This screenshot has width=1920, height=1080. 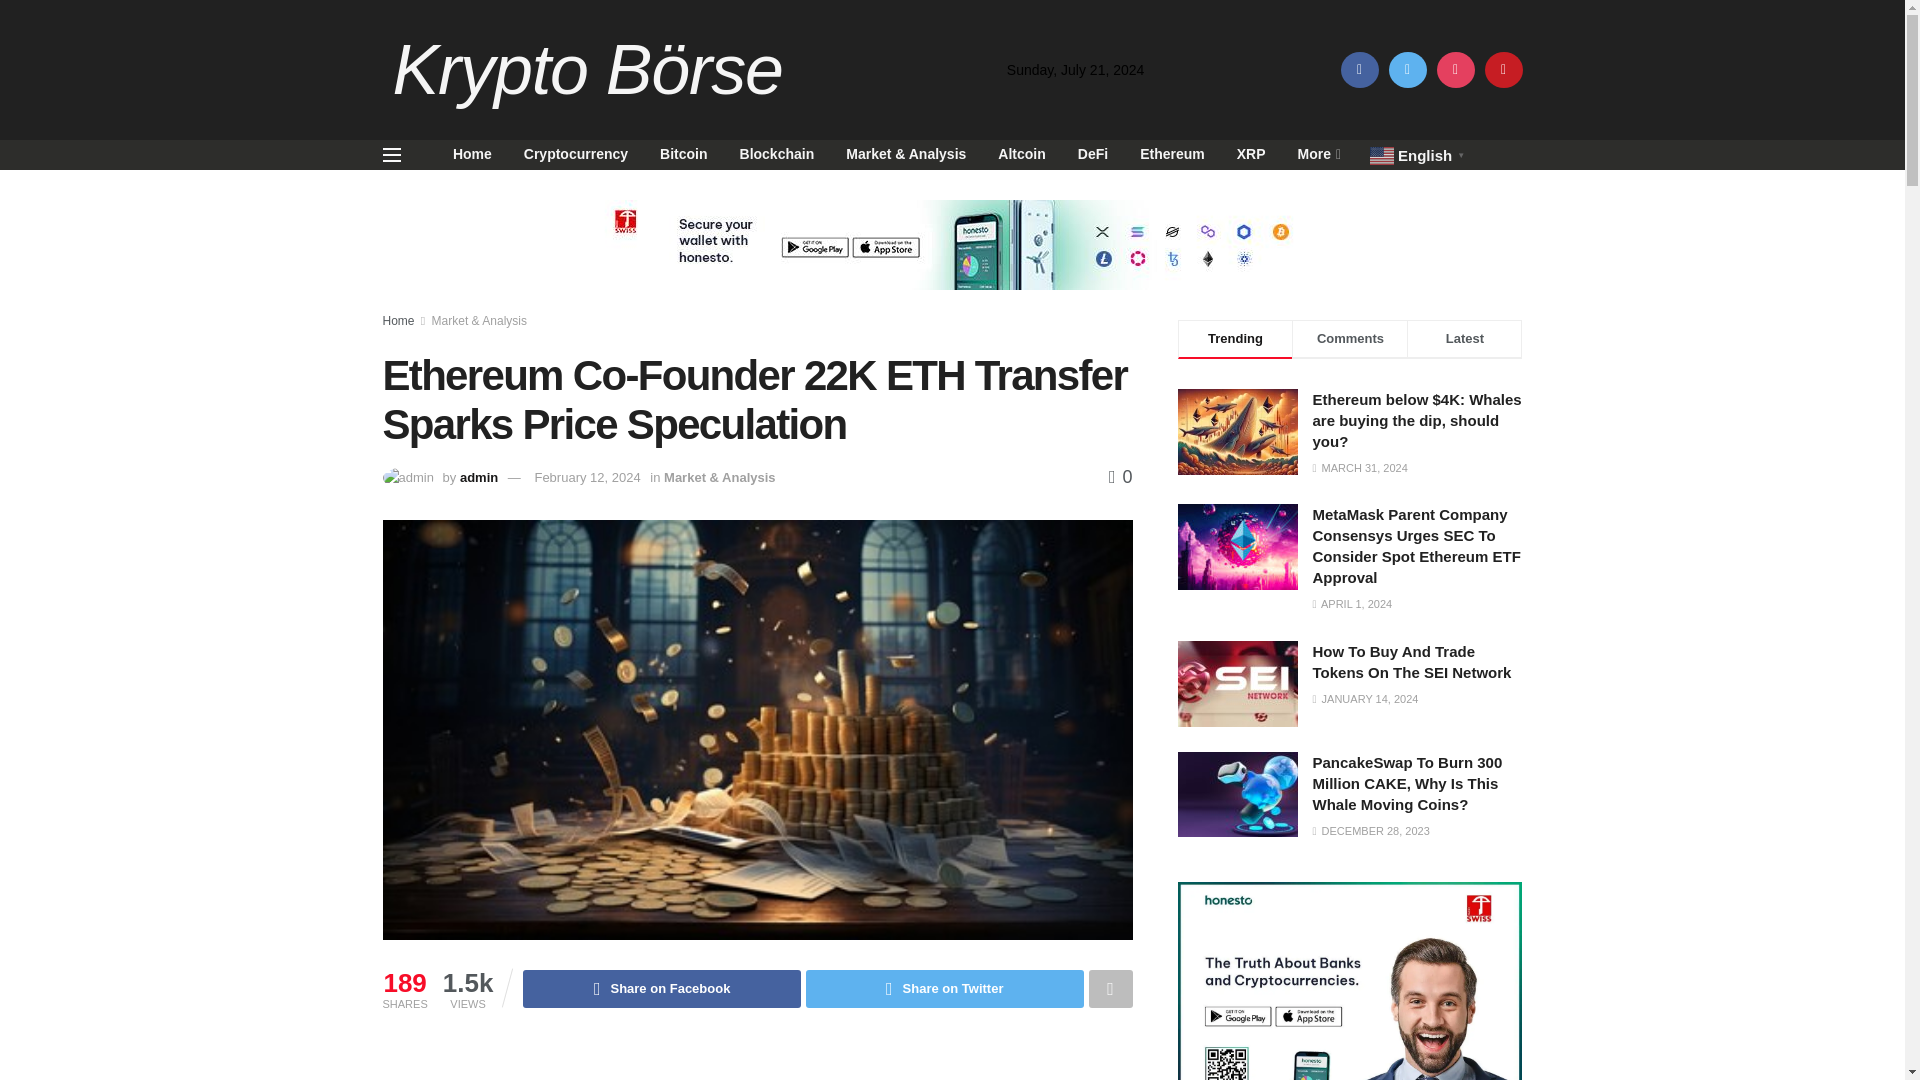 What do you see at coordinates (1092, 154) in the screenshot?
I see `DeFi` at bounding box center [1092, 154].